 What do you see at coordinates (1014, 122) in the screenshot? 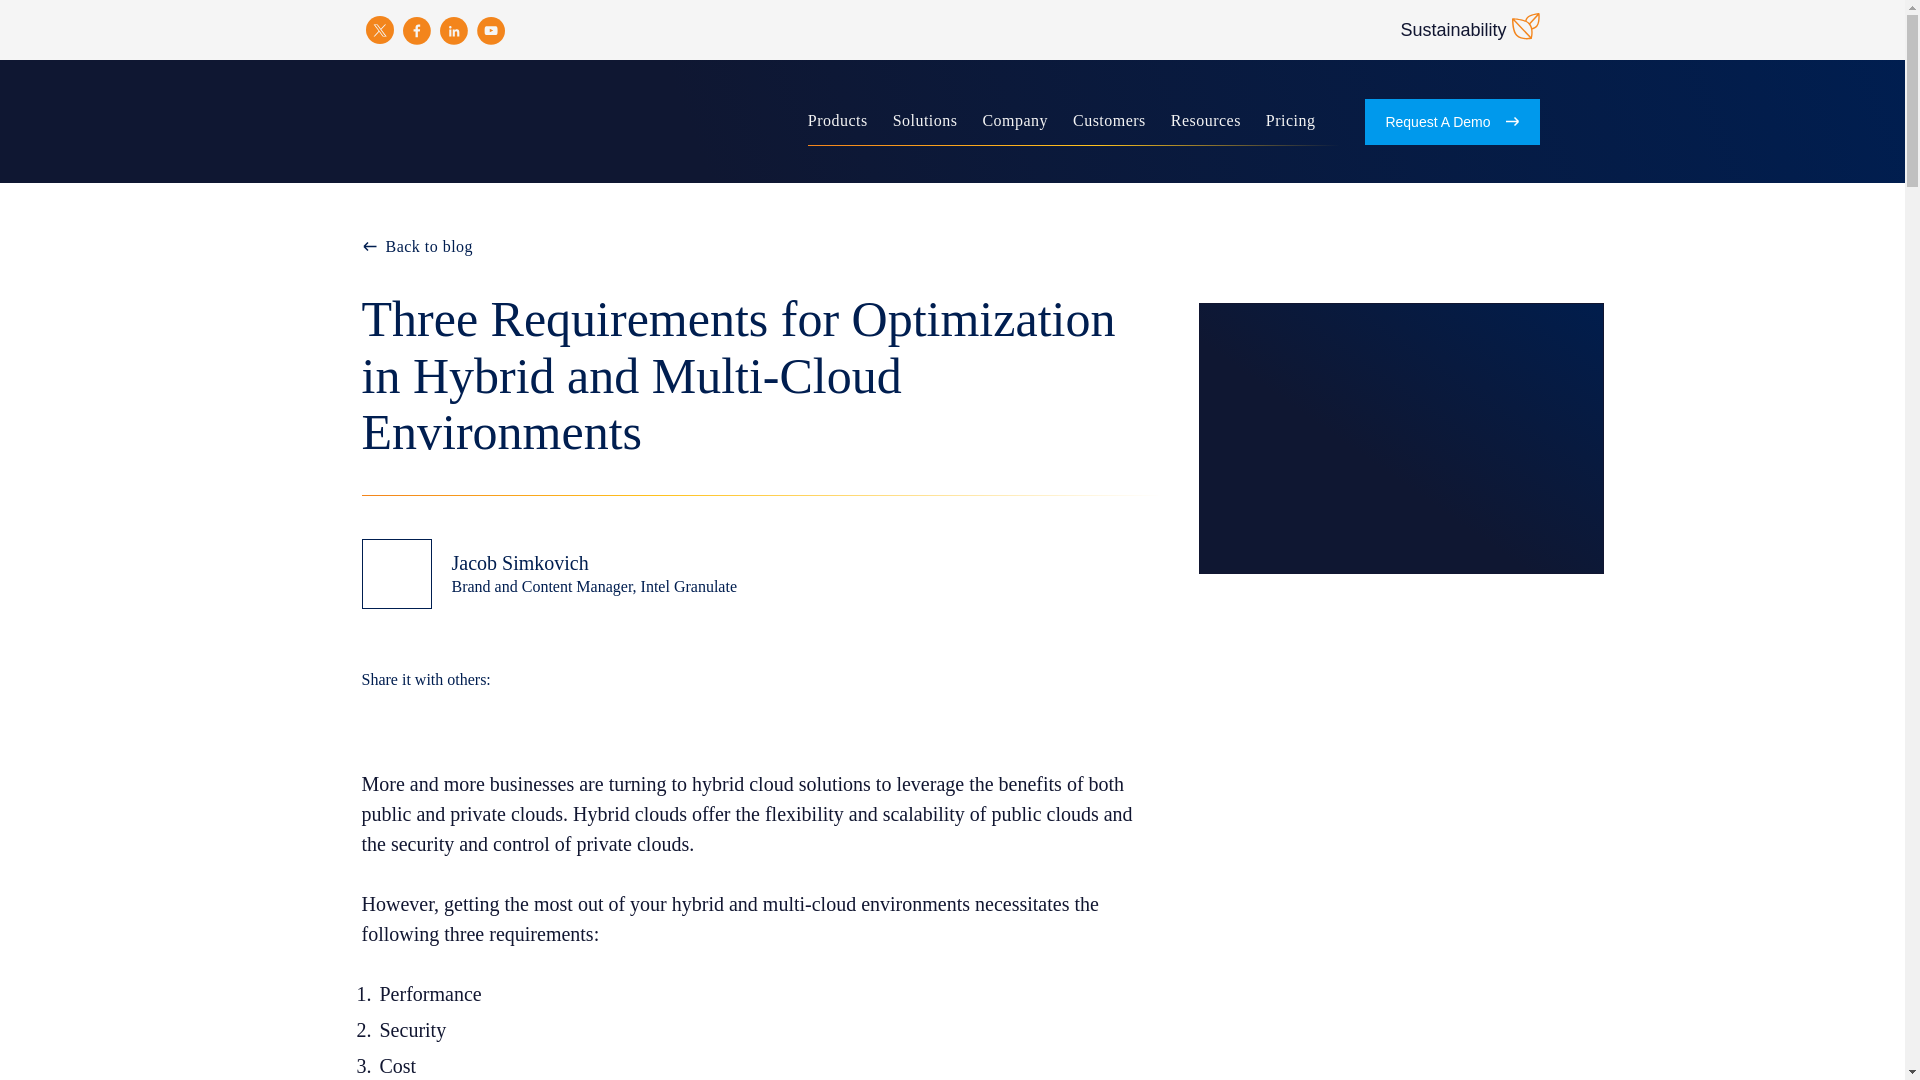
I see `Company` at bounding box center [1014, 122].